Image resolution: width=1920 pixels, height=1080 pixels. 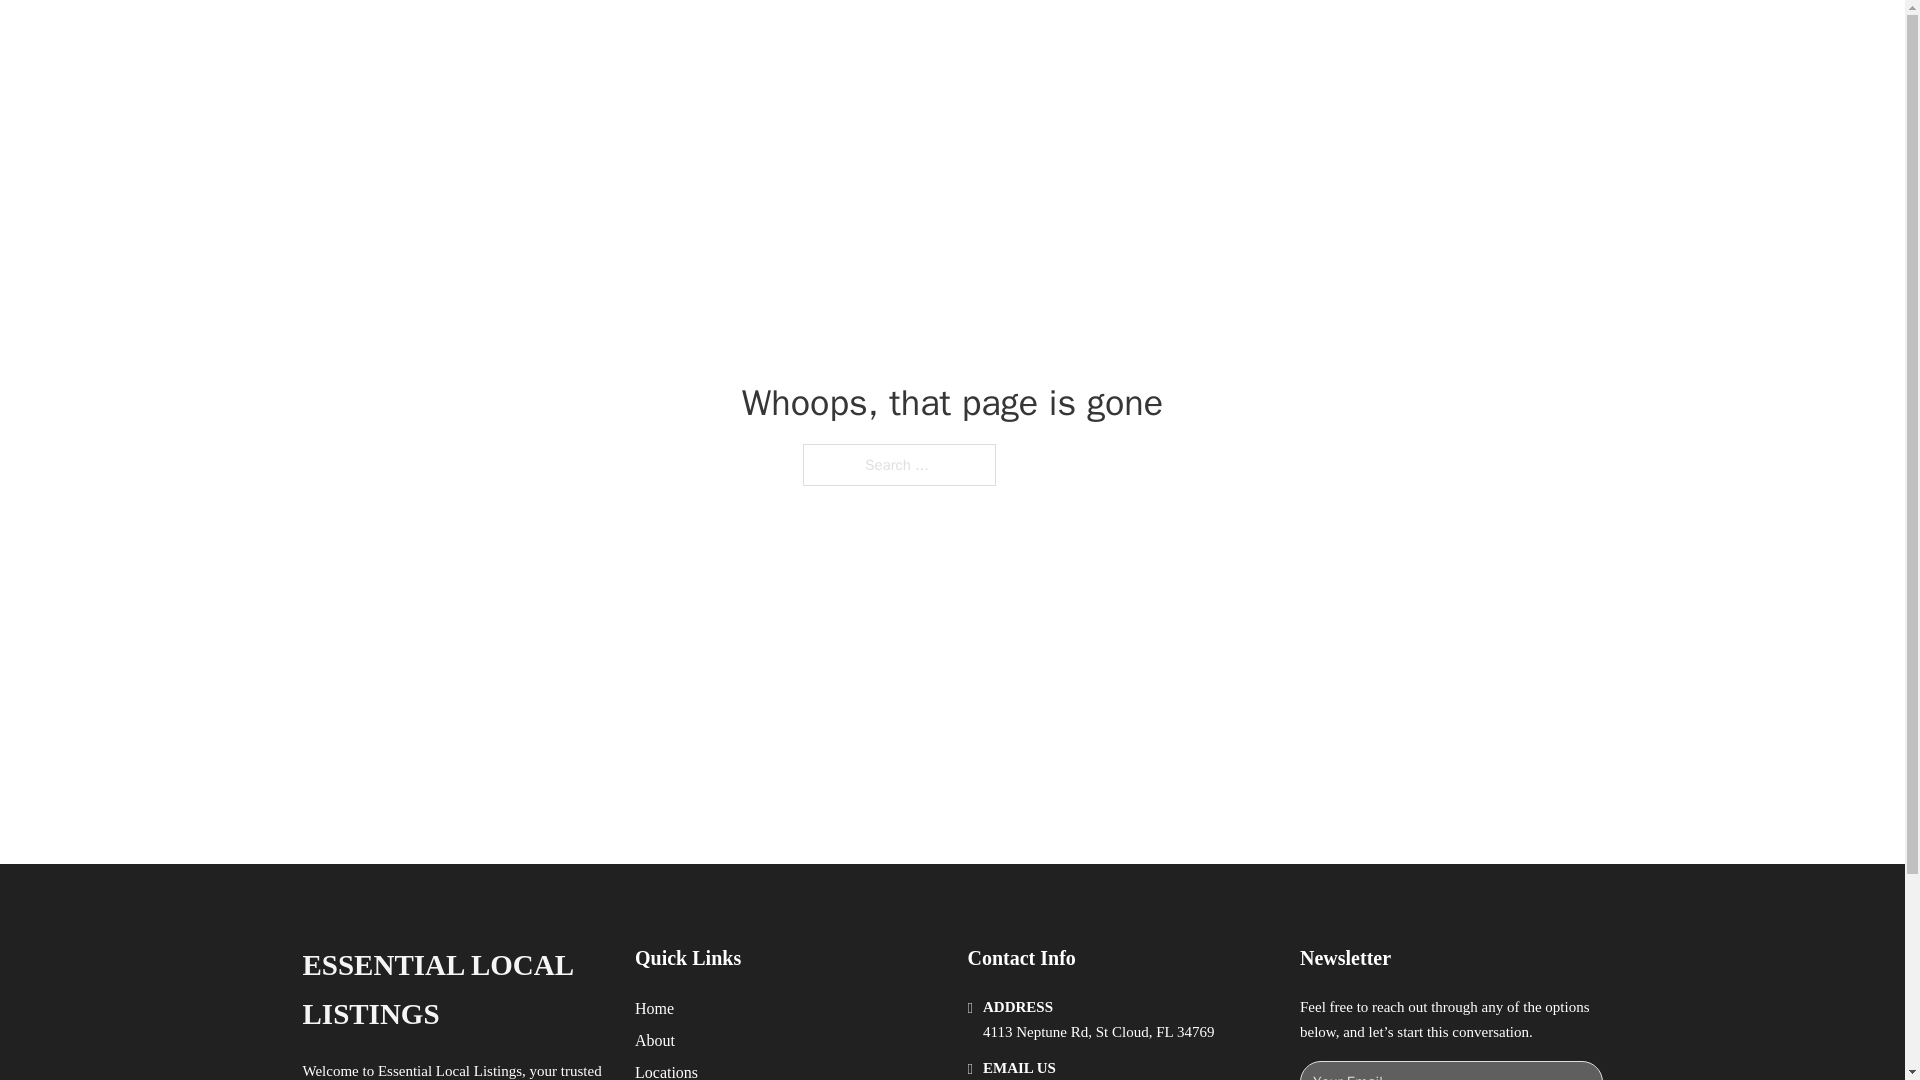 What do you see at coordinates (654, 1008) in the screenshot?
I see `Home` at bounding box center [654, 1008].